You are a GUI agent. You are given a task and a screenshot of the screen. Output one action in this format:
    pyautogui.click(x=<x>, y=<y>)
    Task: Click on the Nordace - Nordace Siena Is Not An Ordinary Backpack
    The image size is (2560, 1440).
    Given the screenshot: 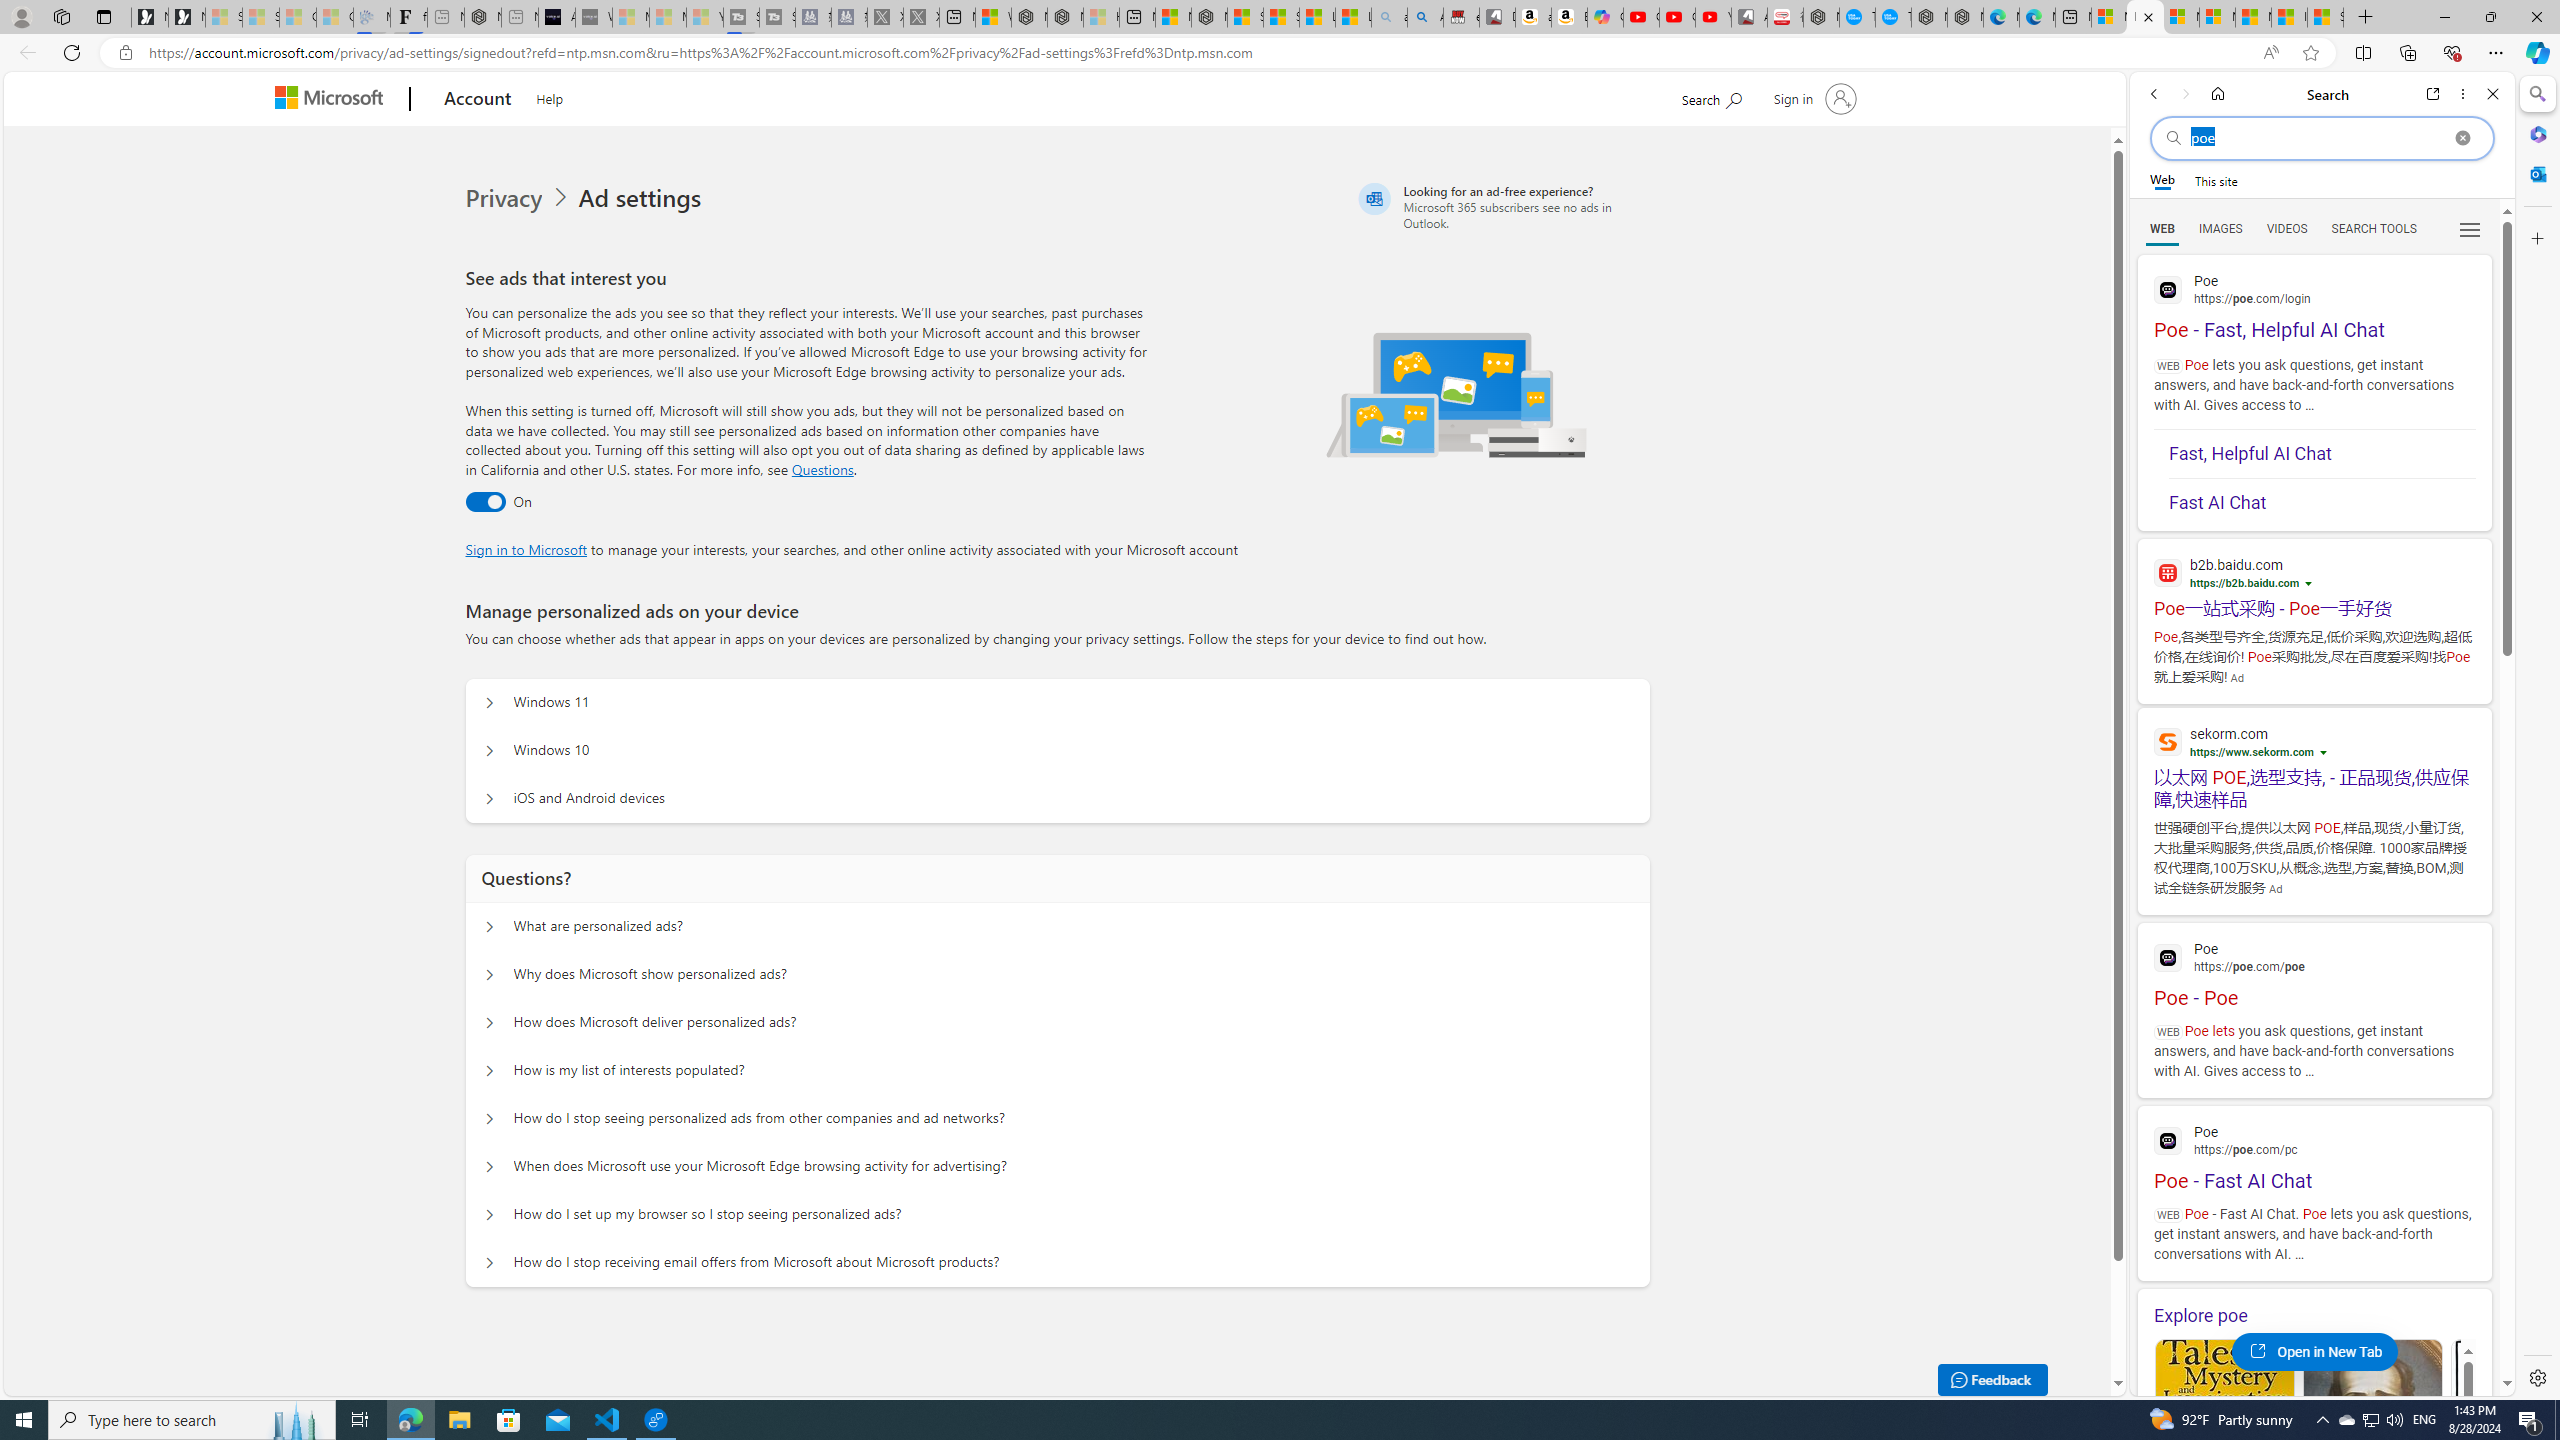 What is the action you would take?
    pyautogui.click(x=1209, y=17)
    